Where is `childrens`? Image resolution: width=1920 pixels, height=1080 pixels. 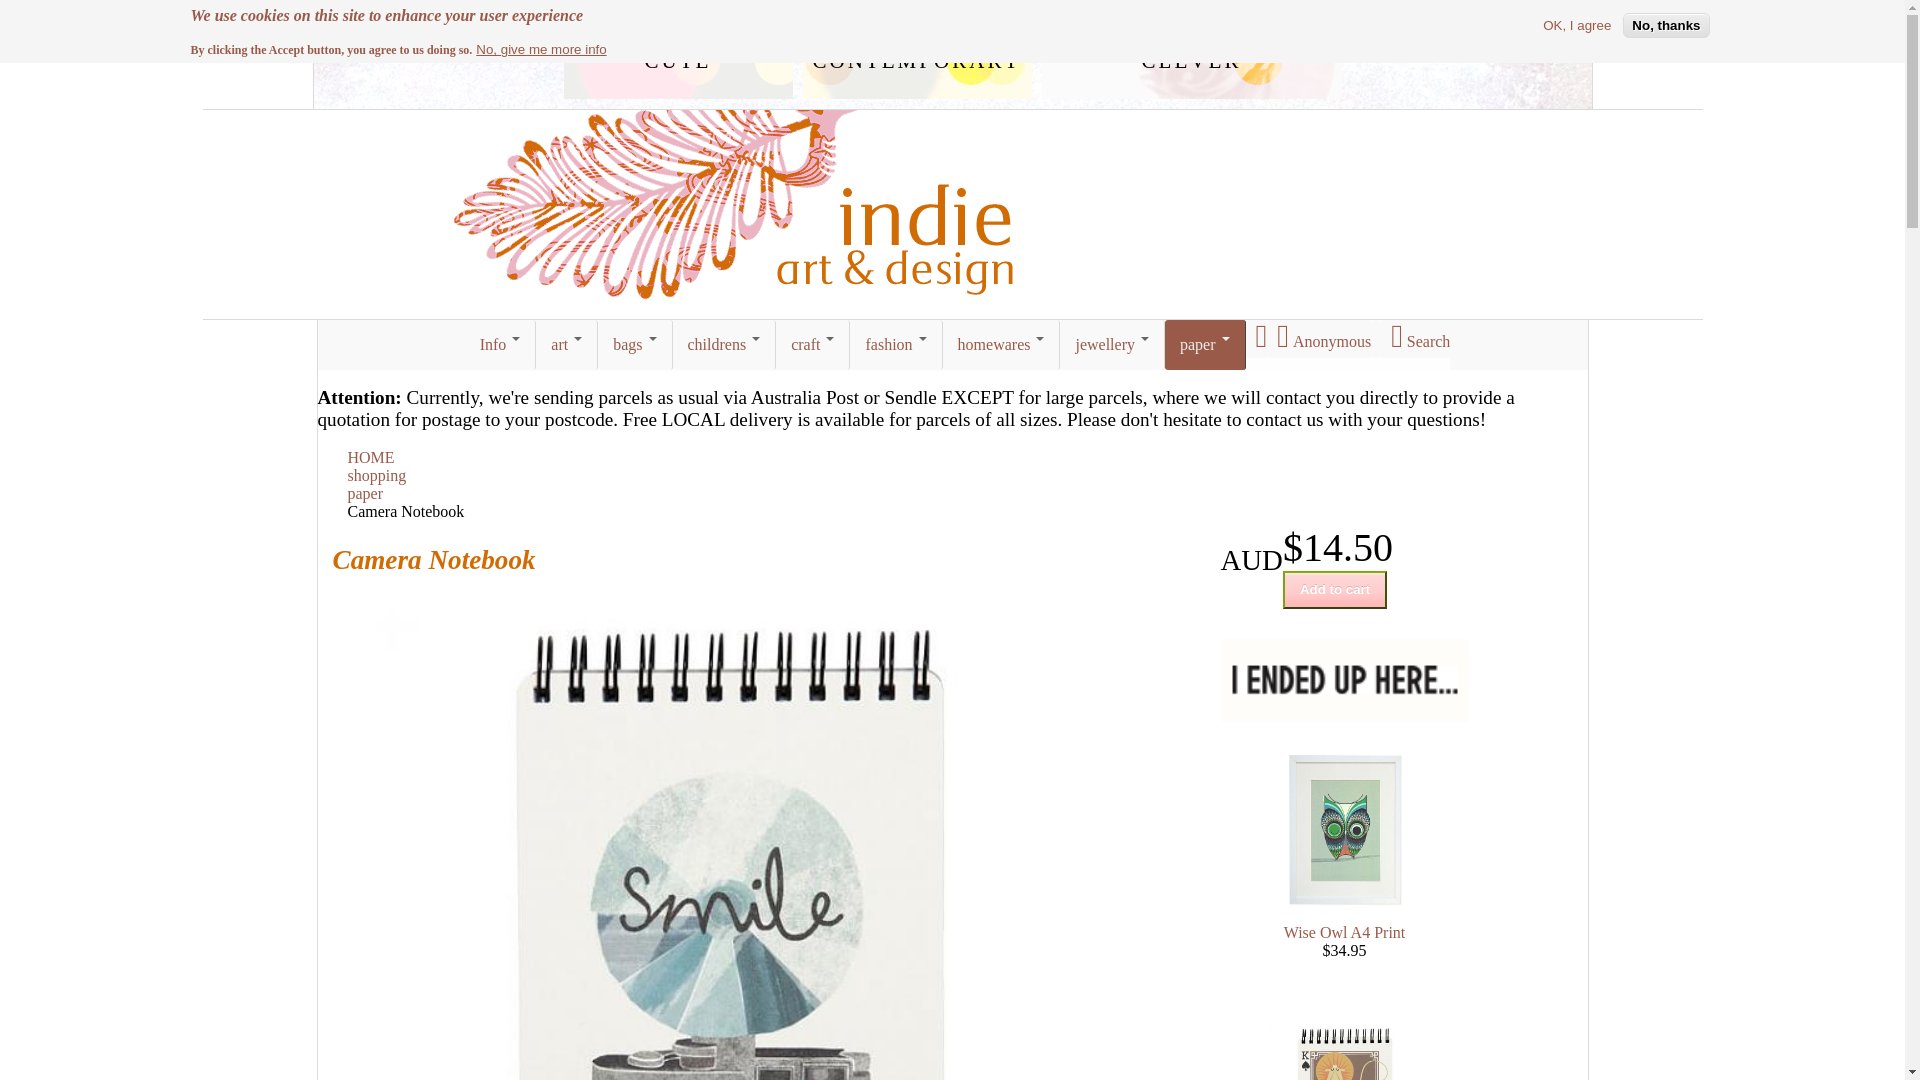
childrens is located at coordinates (725, 345).